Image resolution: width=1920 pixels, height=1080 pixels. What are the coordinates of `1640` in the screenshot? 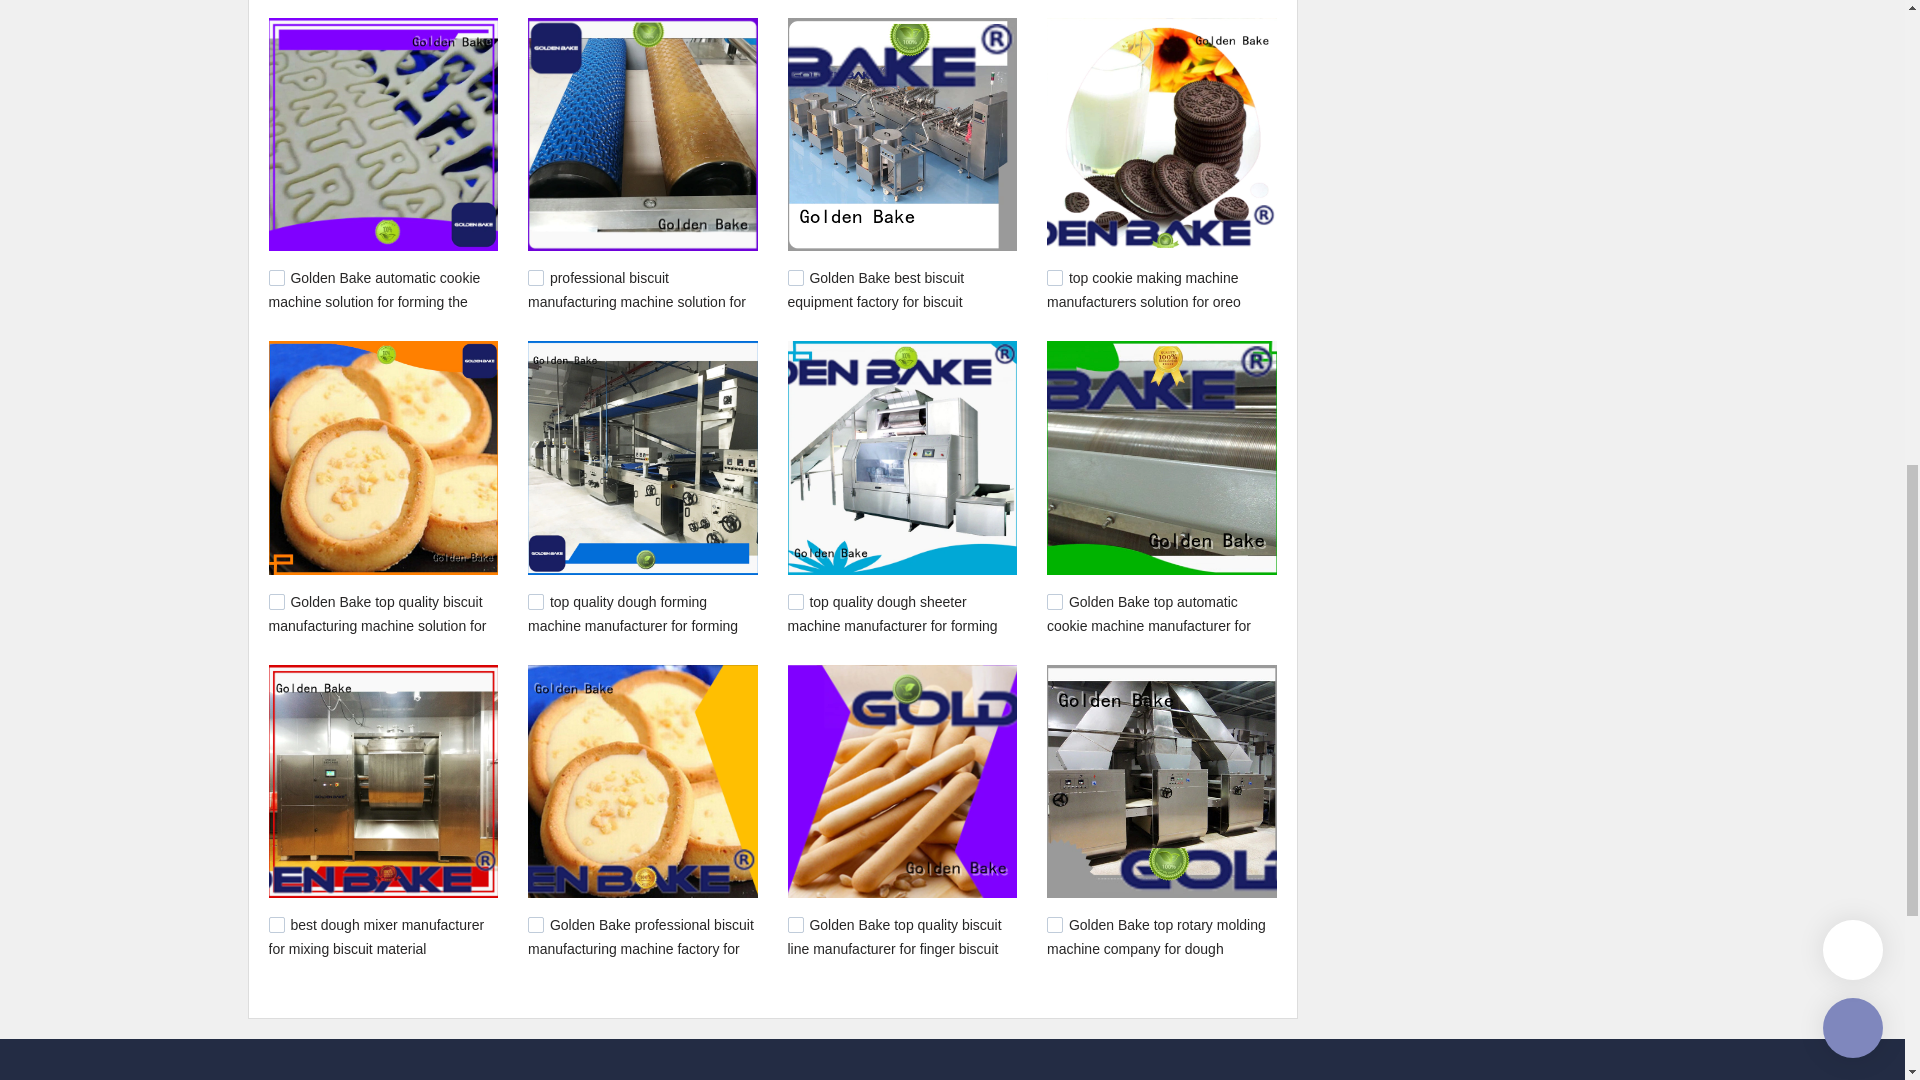 It's located at (796, 602).